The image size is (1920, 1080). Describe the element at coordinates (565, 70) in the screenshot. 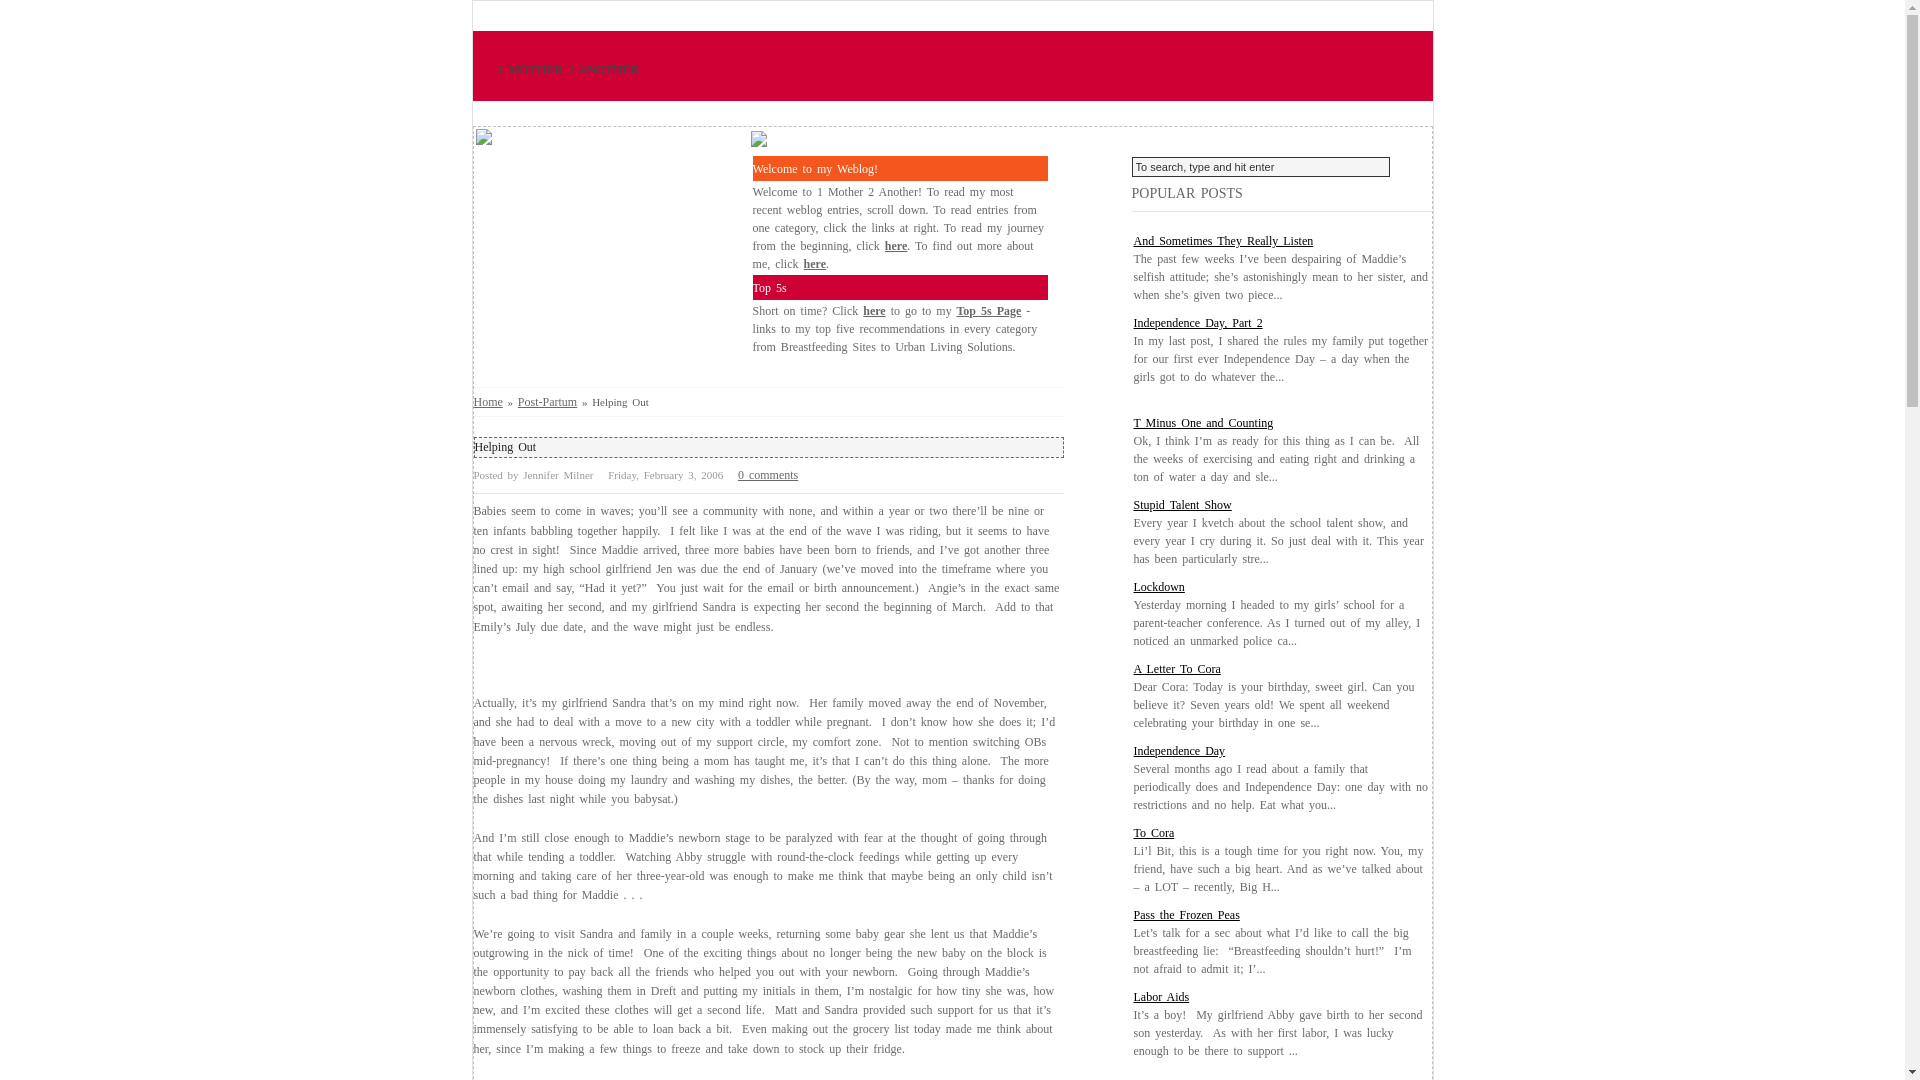

I see `1 MOTHER 2 ANOTHER` at that location.